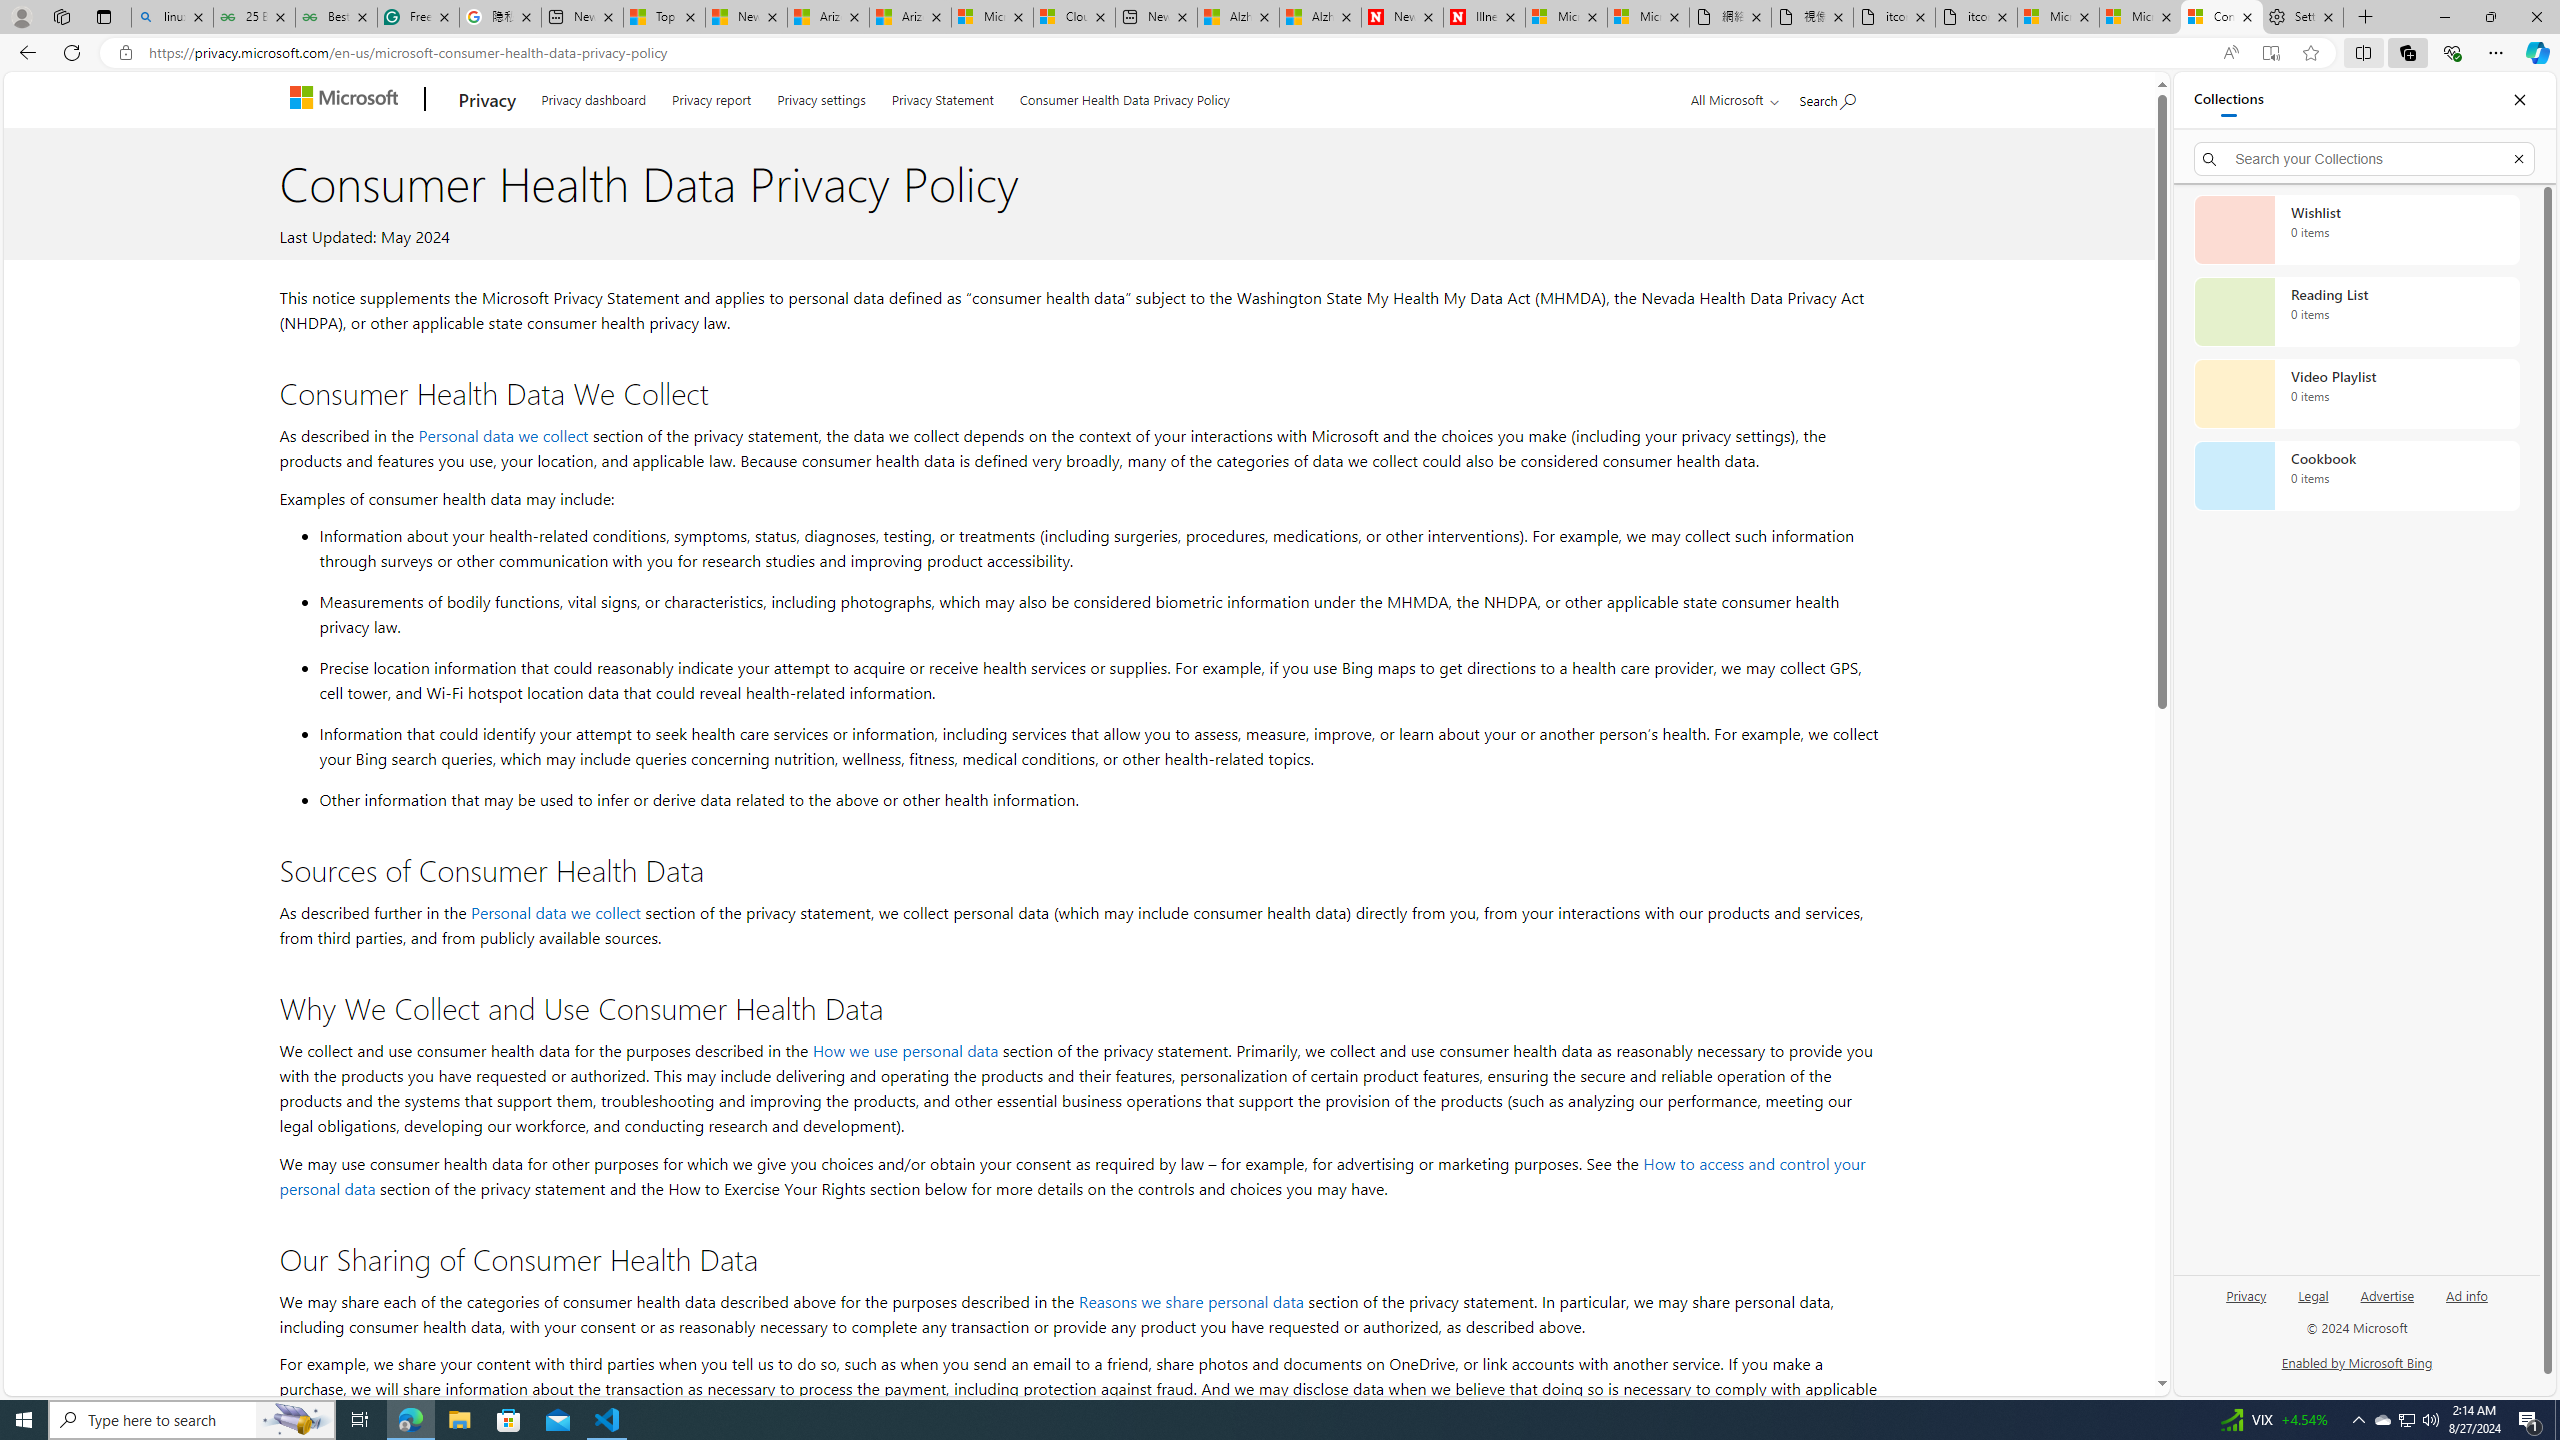  Describe the element at coordinates (2518, 158) in the screenshot. I see `Exit search` at that location.